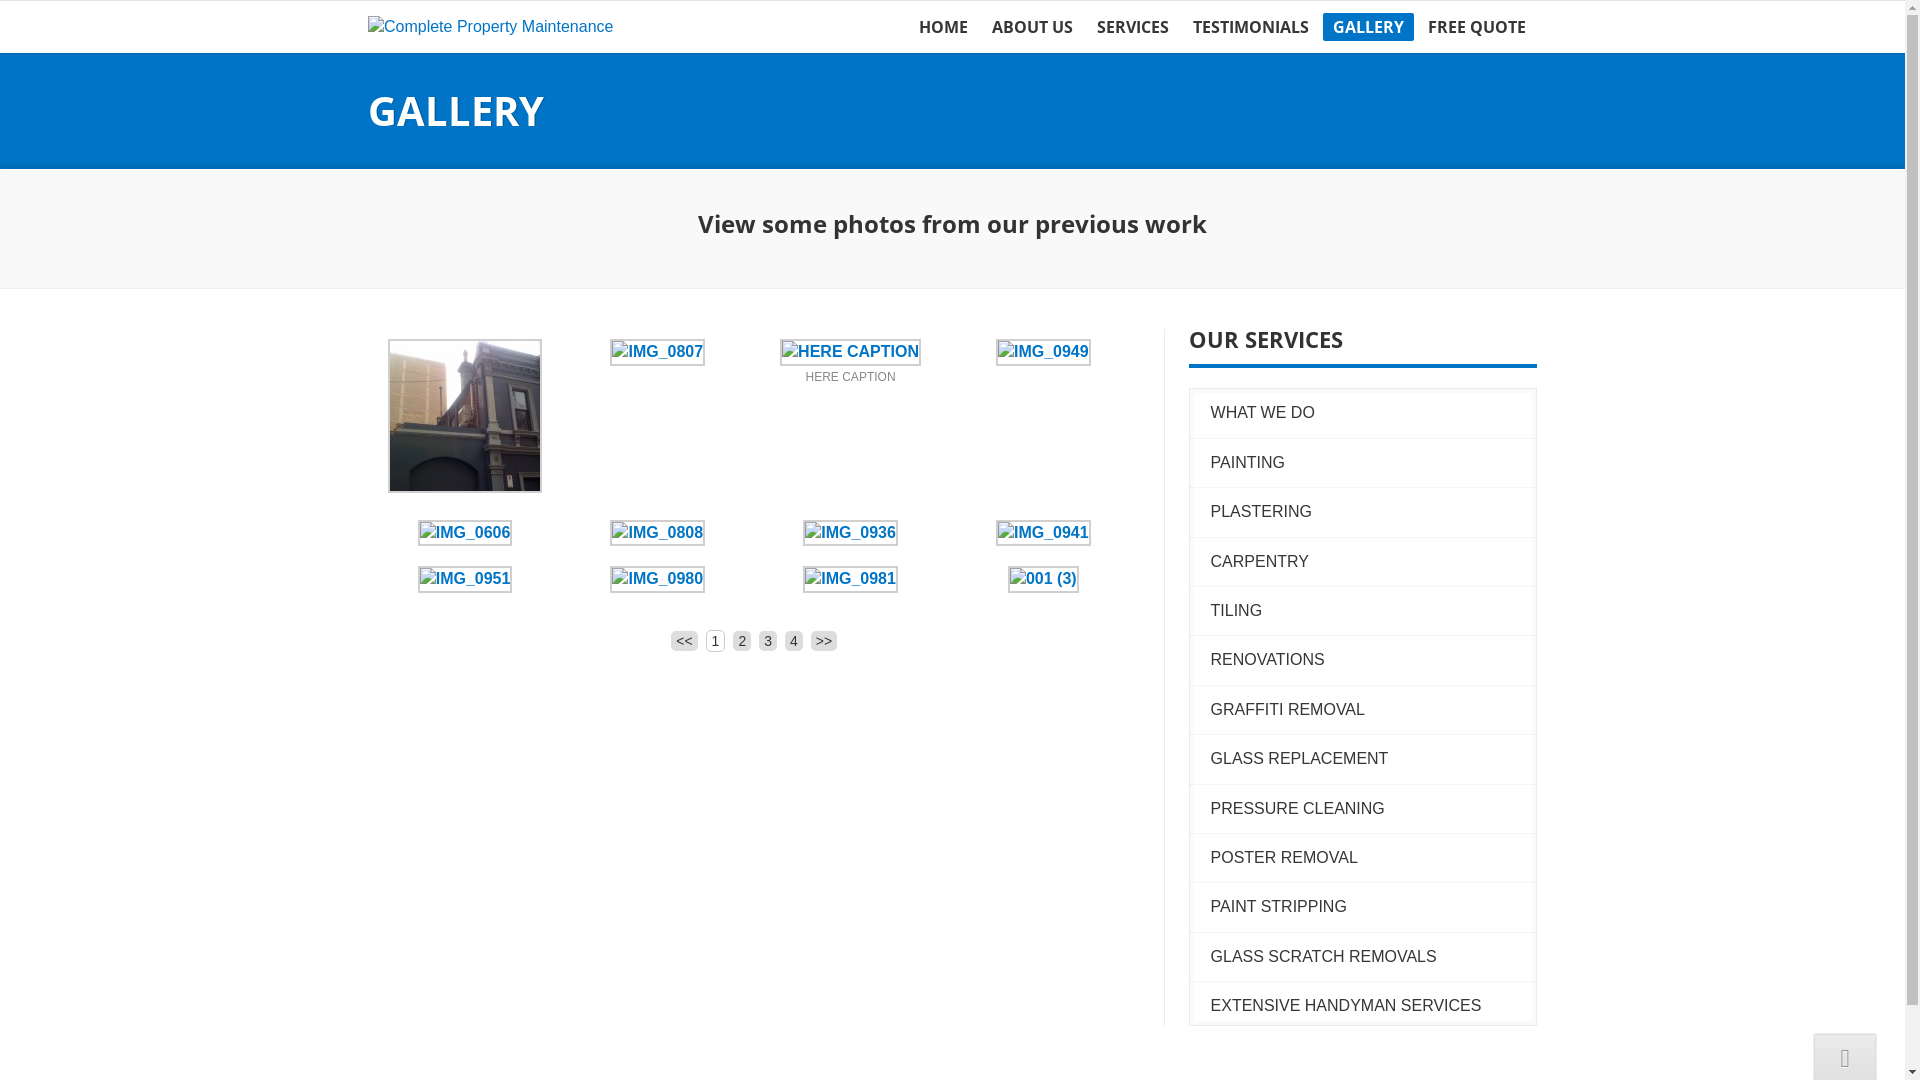 This screenshot has width=1920, height=1080. I want to click on IMG_0980, so click(658, 578).